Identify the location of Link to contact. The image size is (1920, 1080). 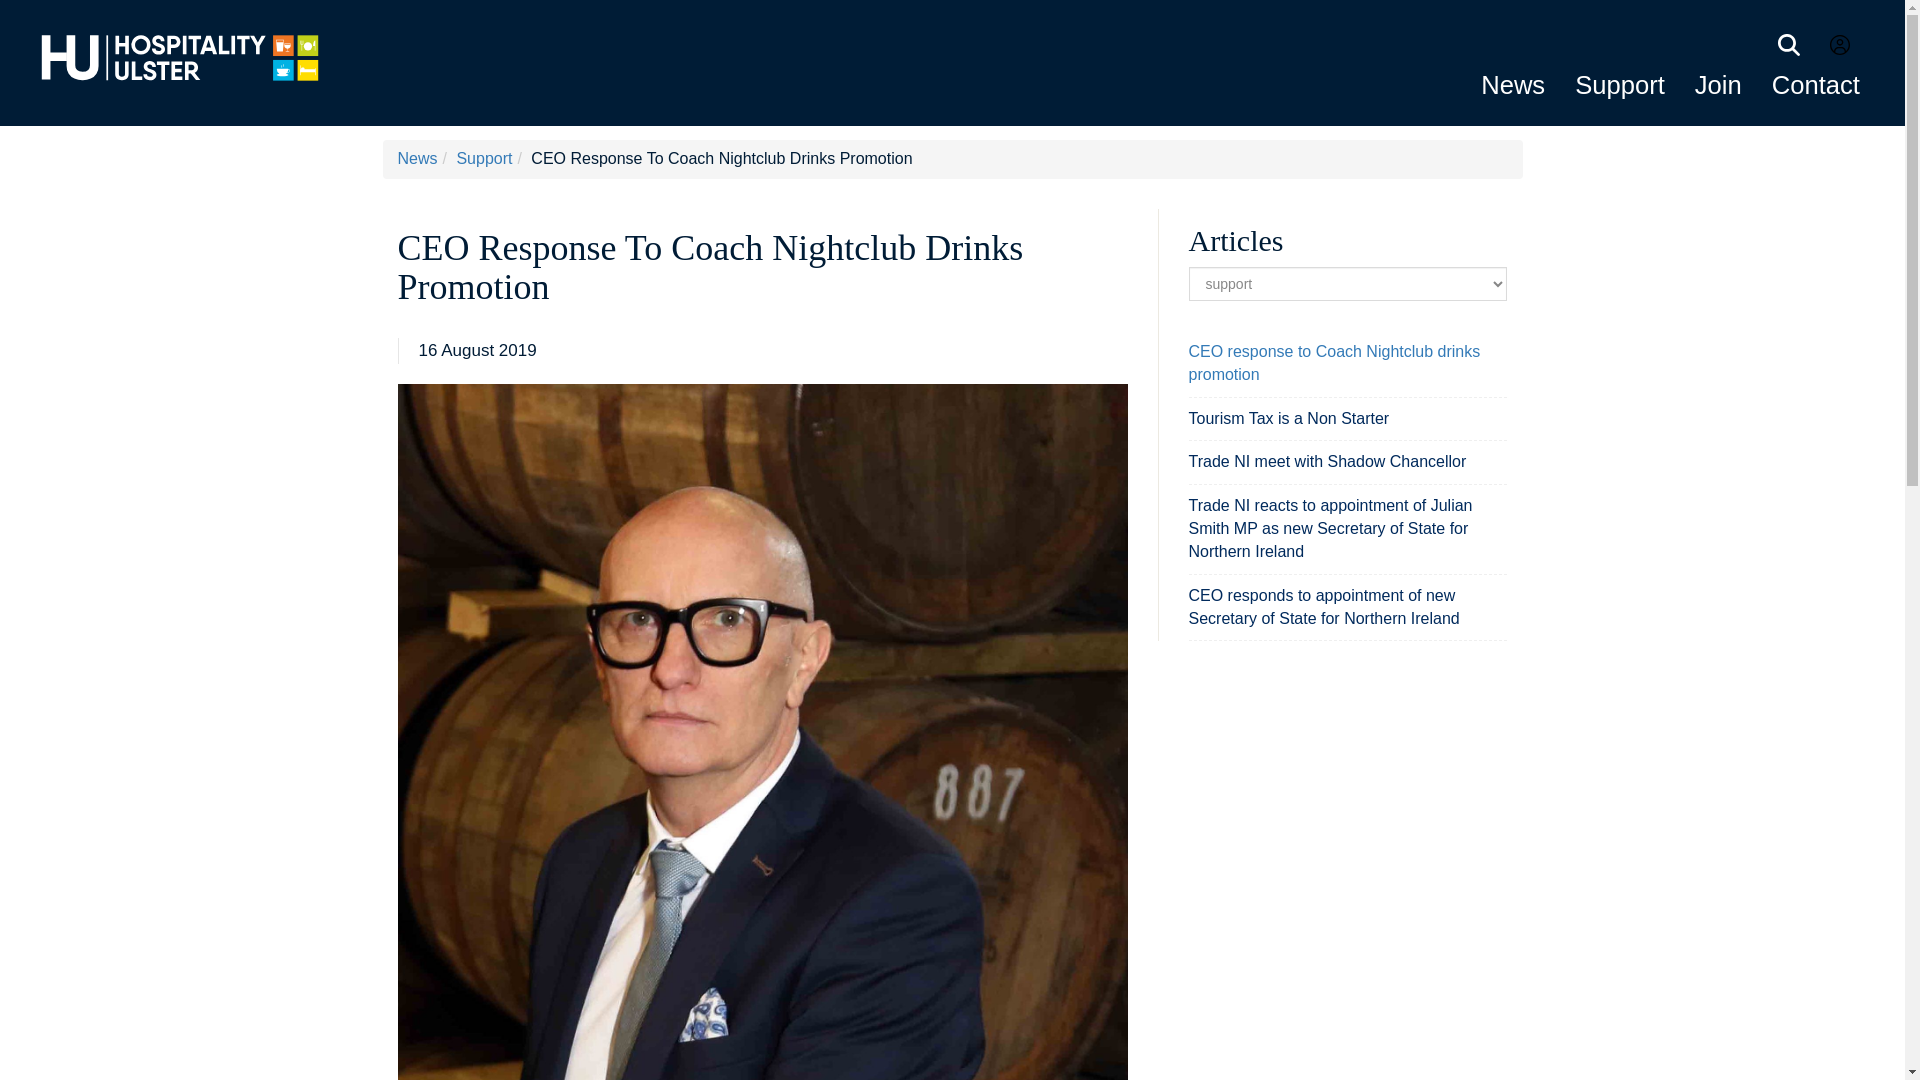
(1816, 84).